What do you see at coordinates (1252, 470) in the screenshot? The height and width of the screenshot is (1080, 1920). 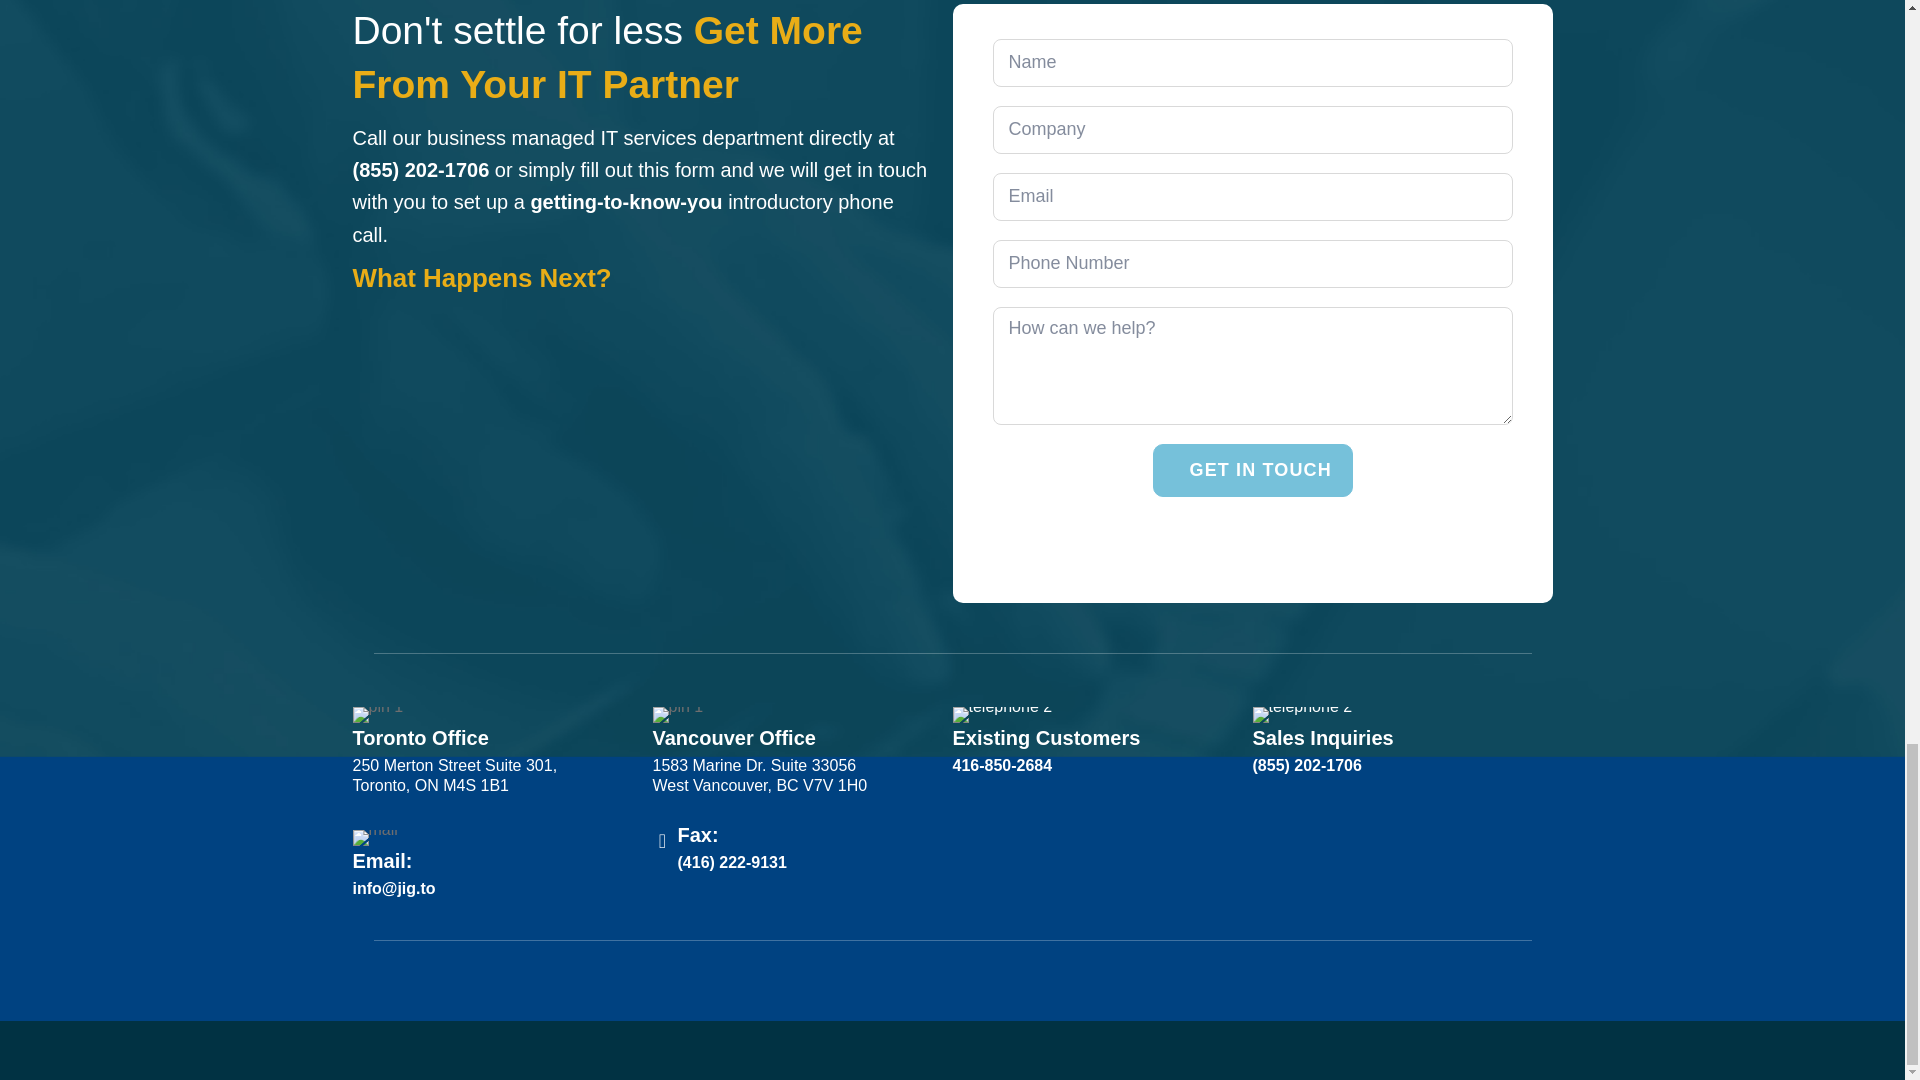 I see `GET IN TOUCH` at bounding box center [1252, 470].